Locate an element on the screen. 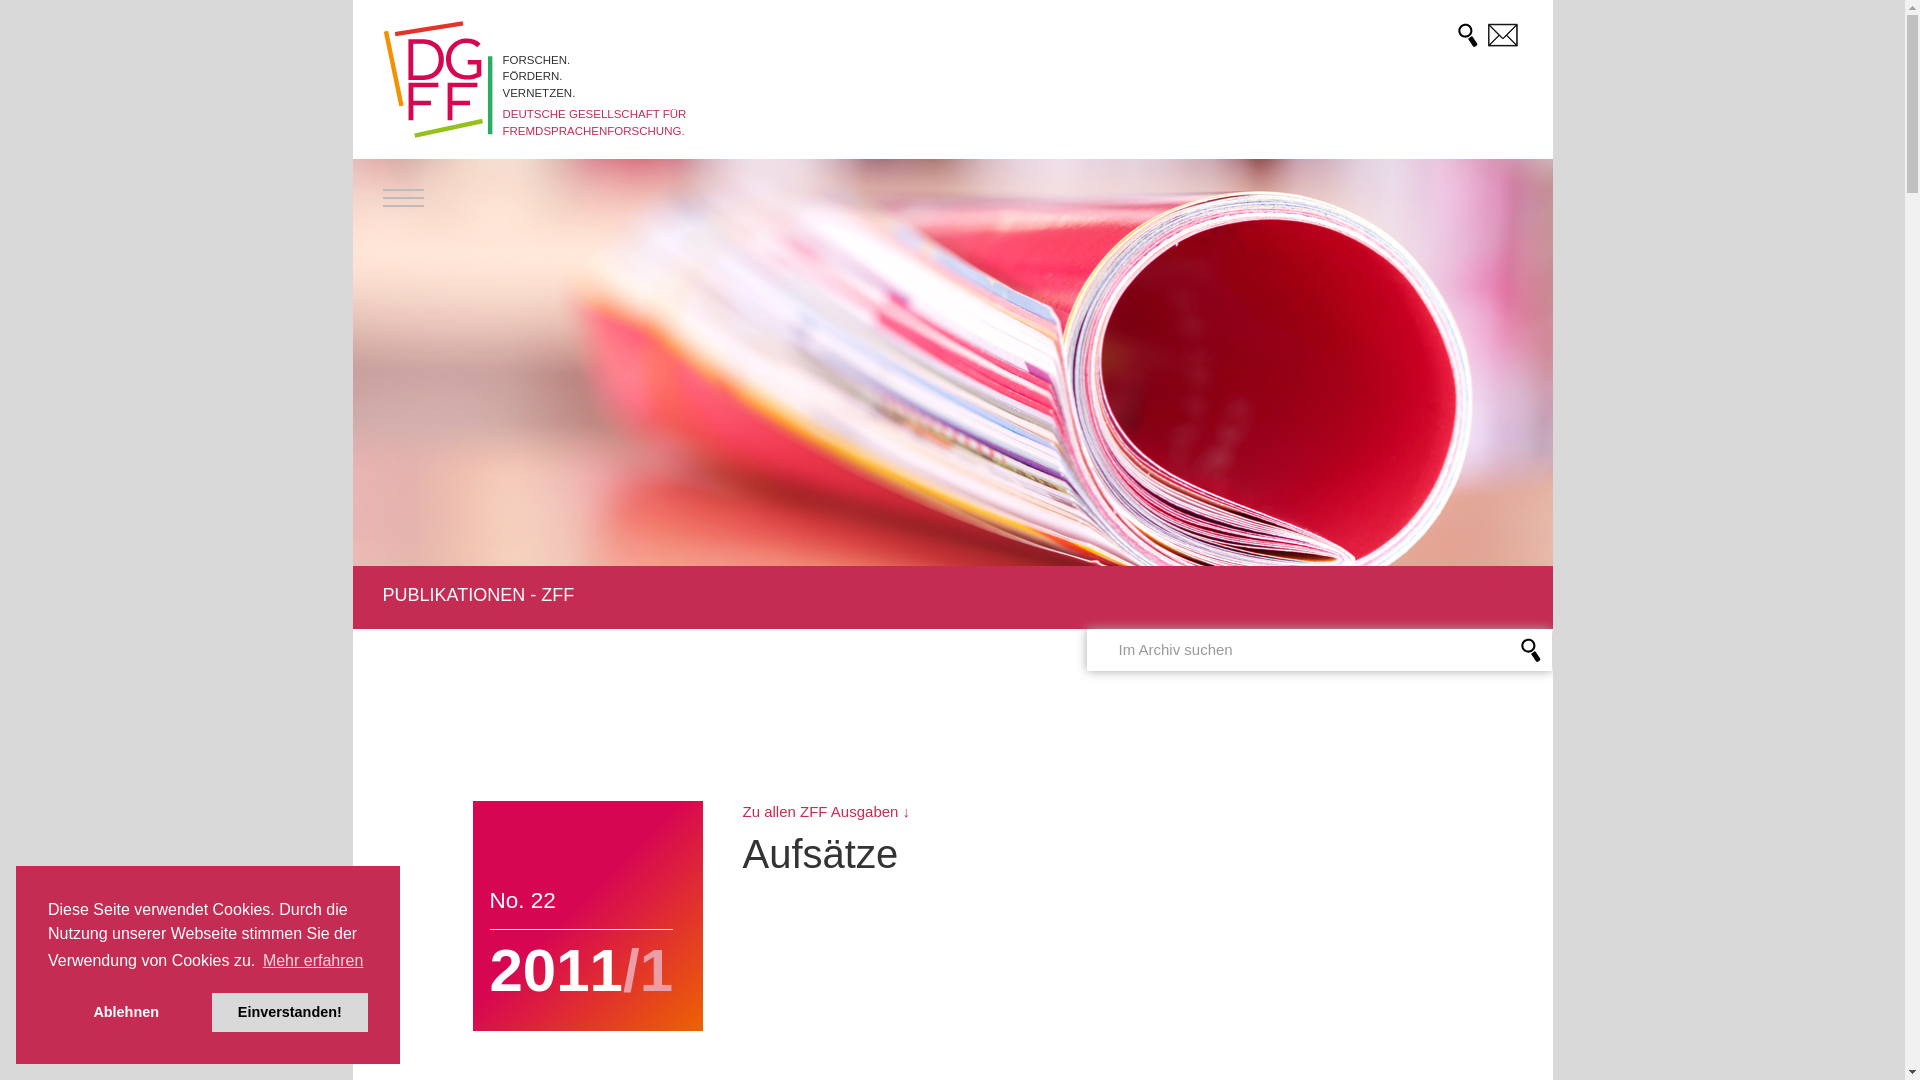 This screenshot has width=1920, height=1080. Einverstanden! is located at coordinates (290, 1012).